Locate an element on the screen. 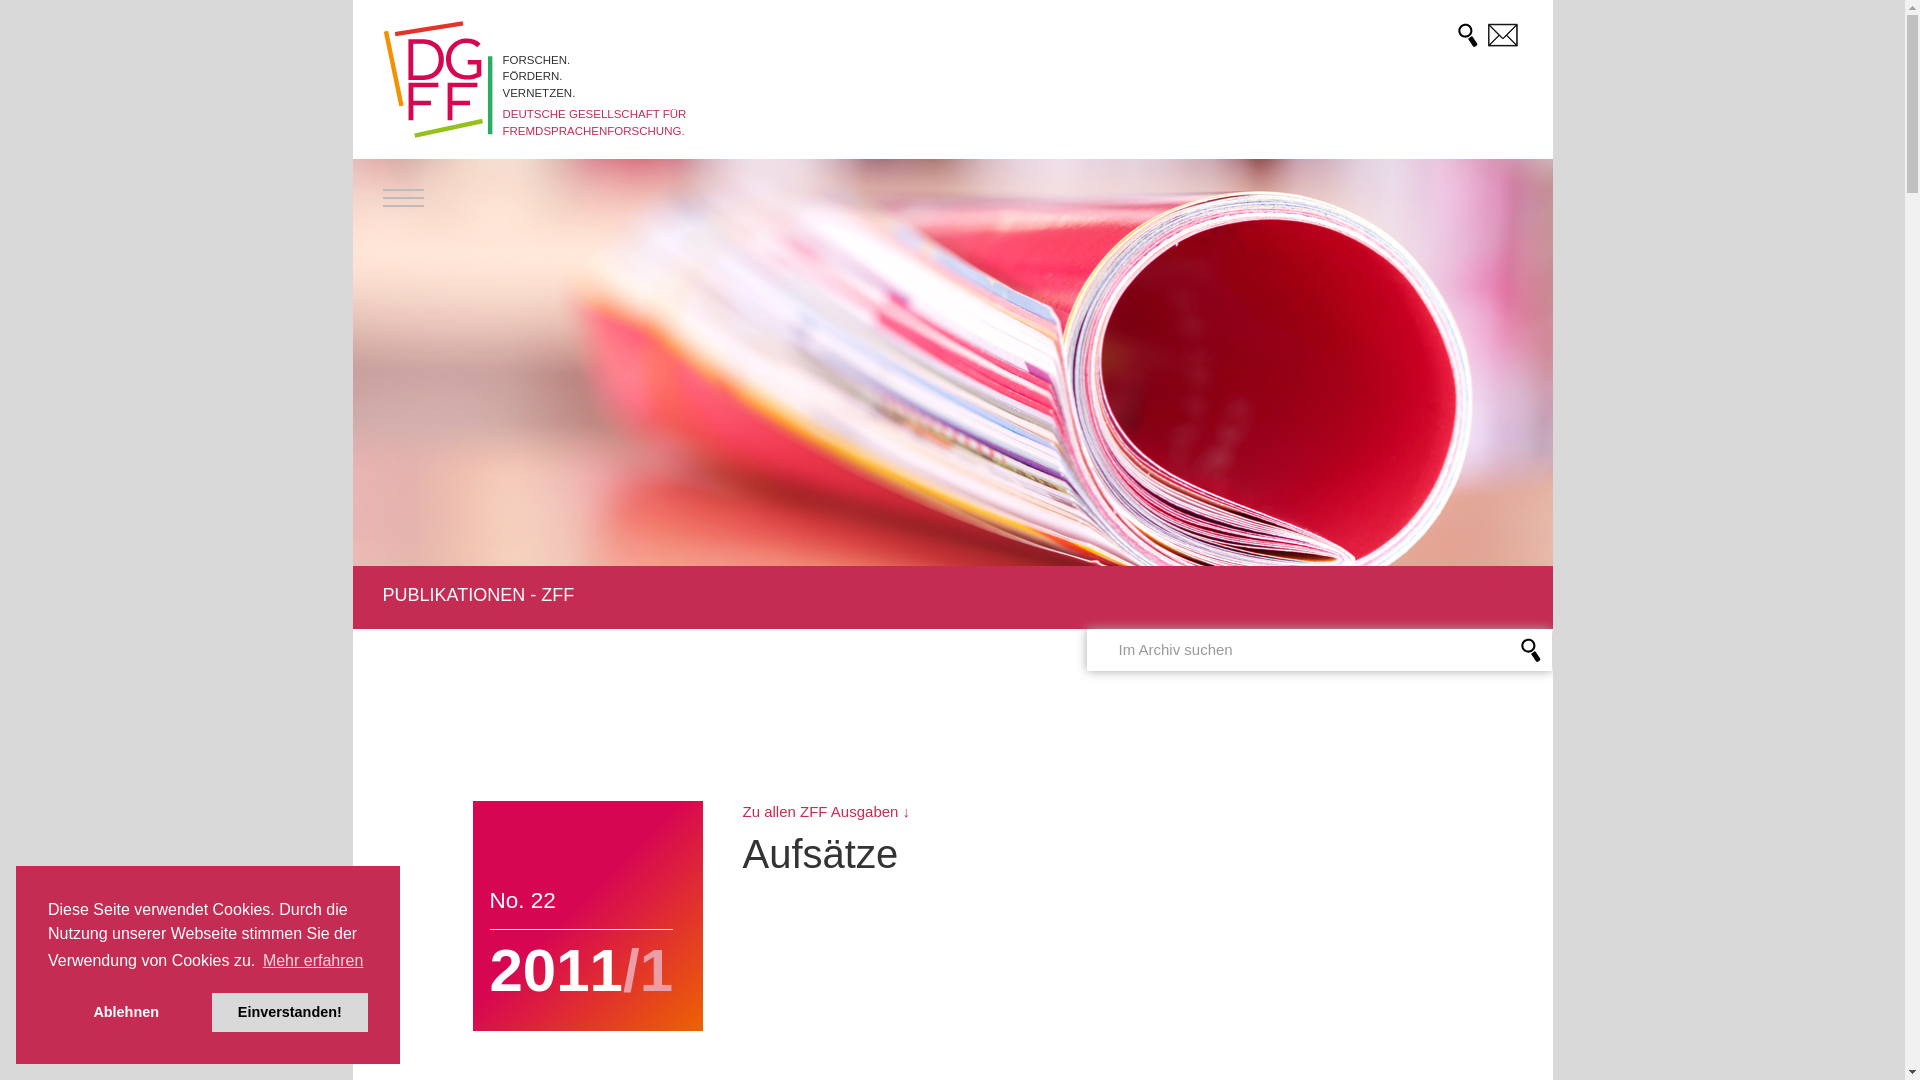 This screenshot has width=1920, height=1080. Einverstanden! is located at coordinates (290, 1012).